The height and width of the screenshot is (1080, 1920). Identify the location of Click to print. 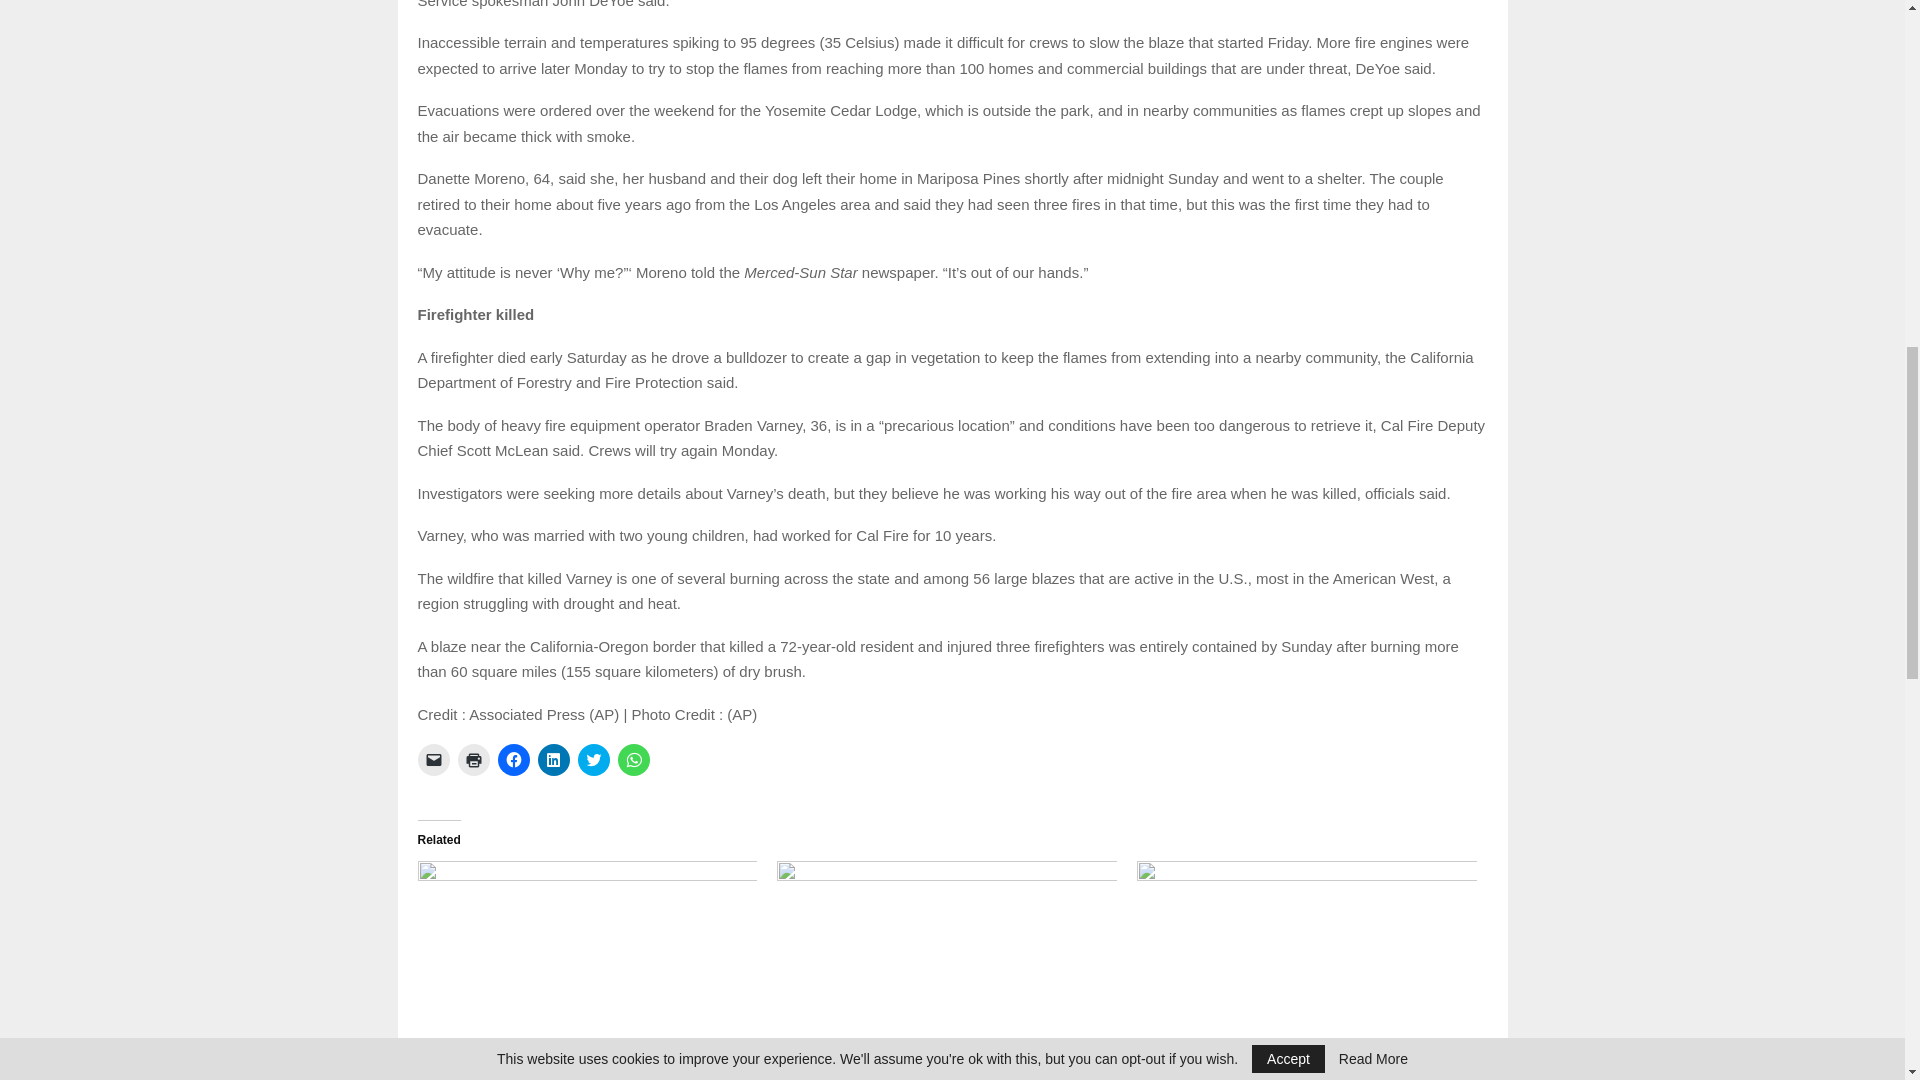
(474, 760).